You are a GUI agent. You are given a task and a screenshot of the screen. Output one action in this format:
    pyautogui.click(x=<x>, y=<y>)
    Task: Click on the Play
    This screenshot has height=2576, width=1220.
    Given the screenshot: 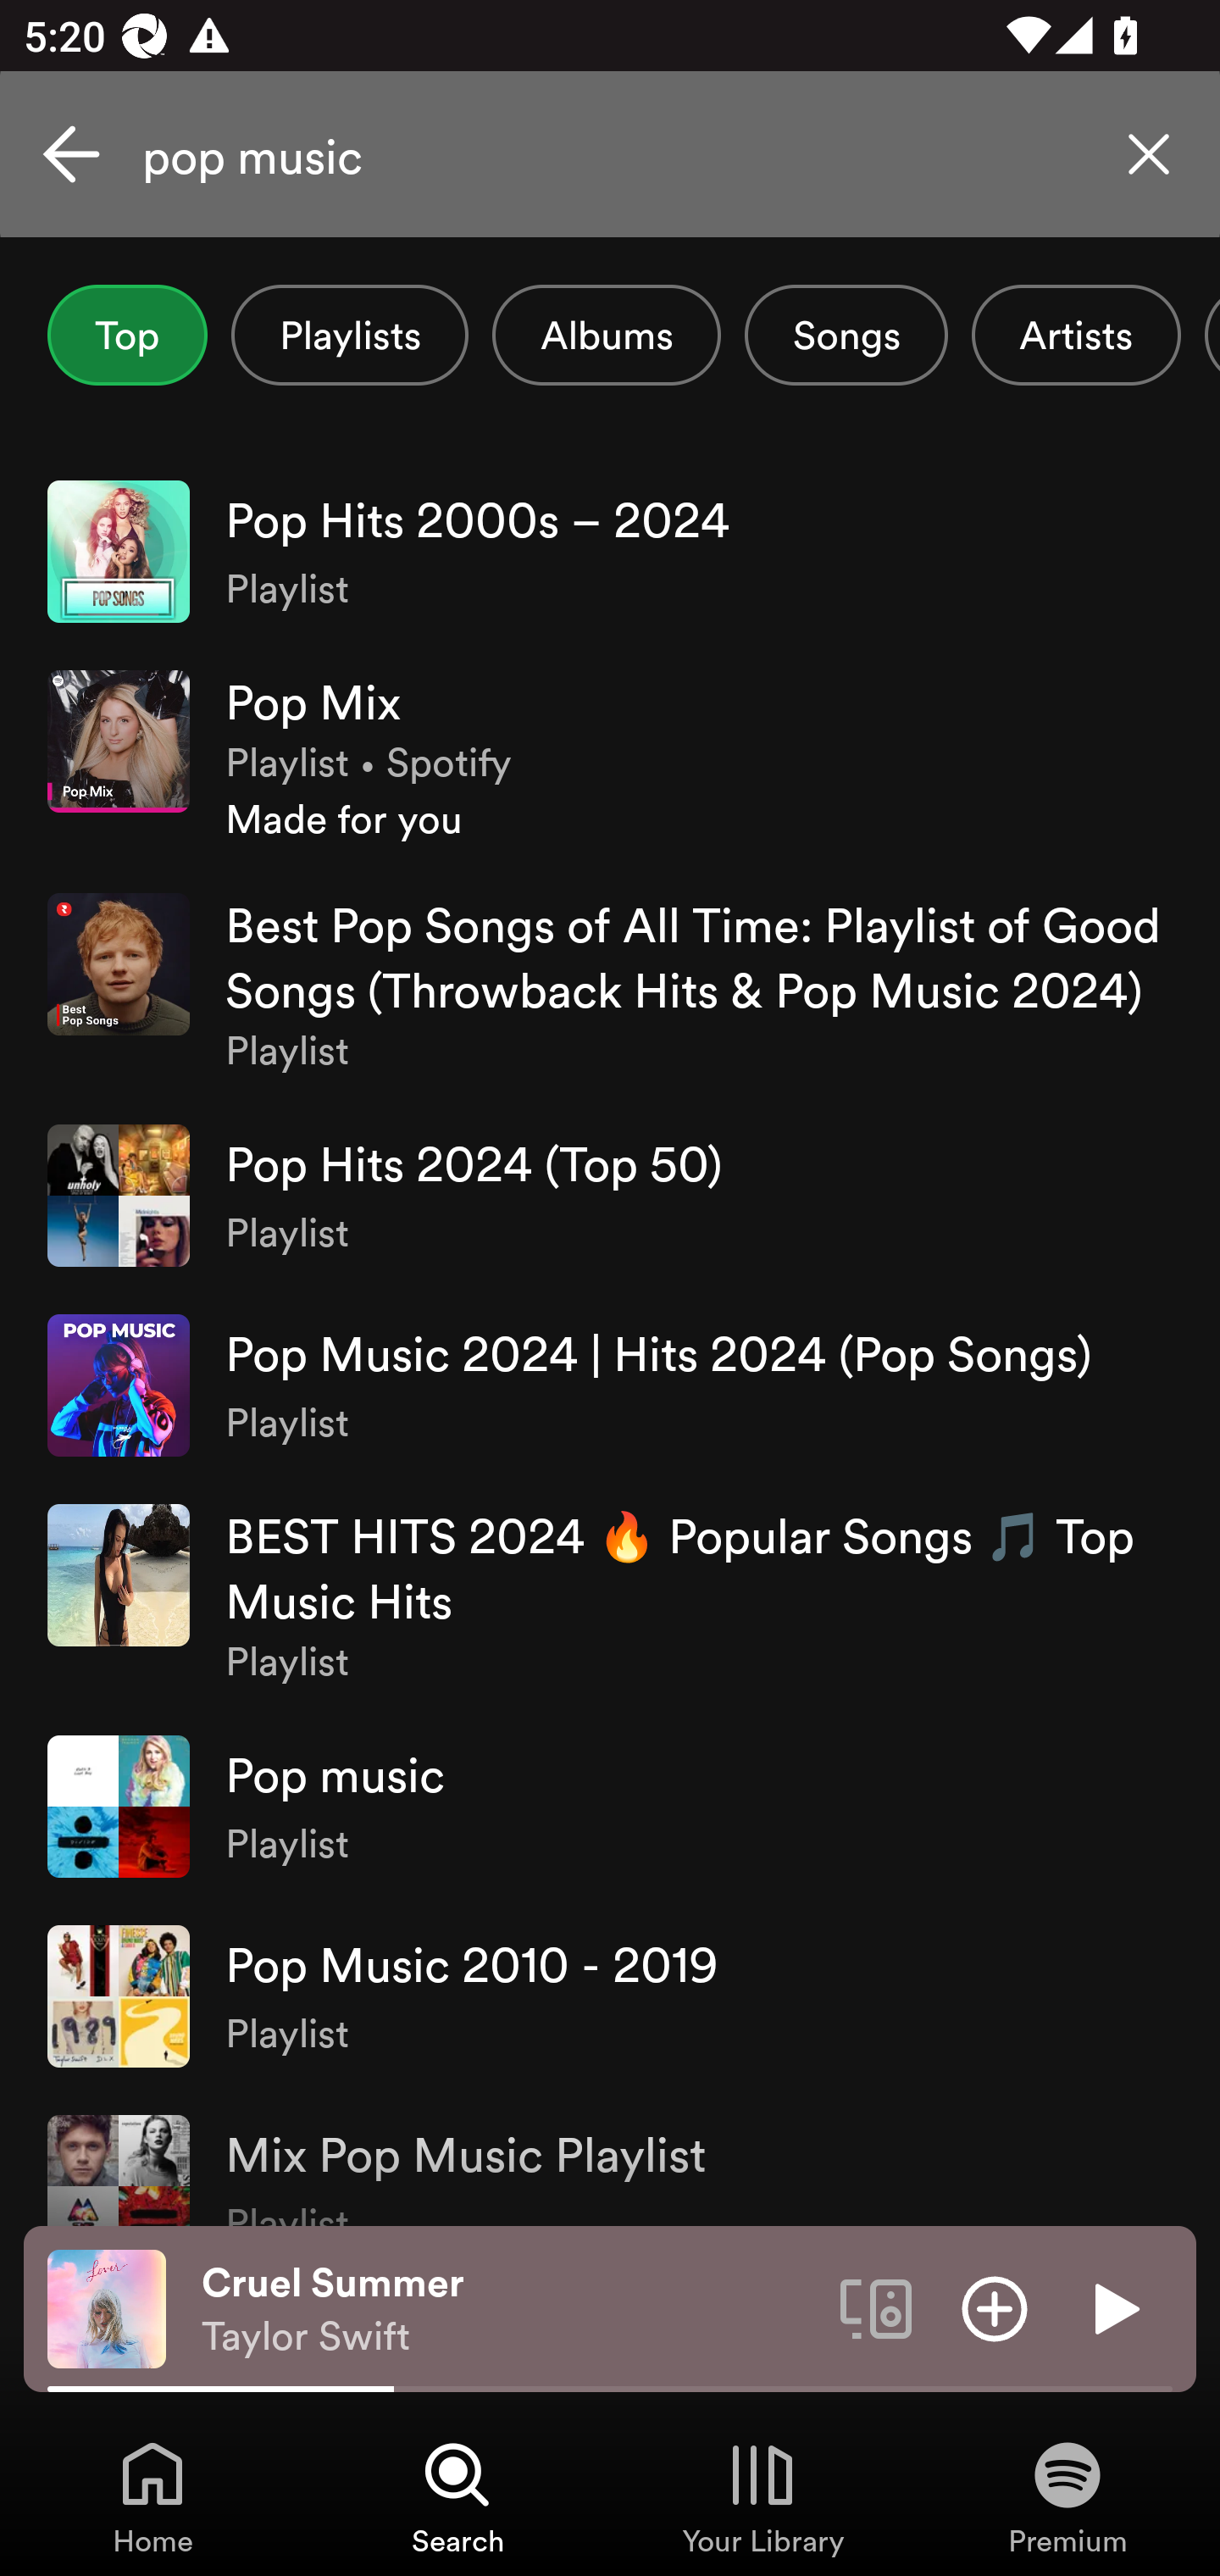 What is the action you would take?
    pyautogui.click(x=1113, y=2307)
    